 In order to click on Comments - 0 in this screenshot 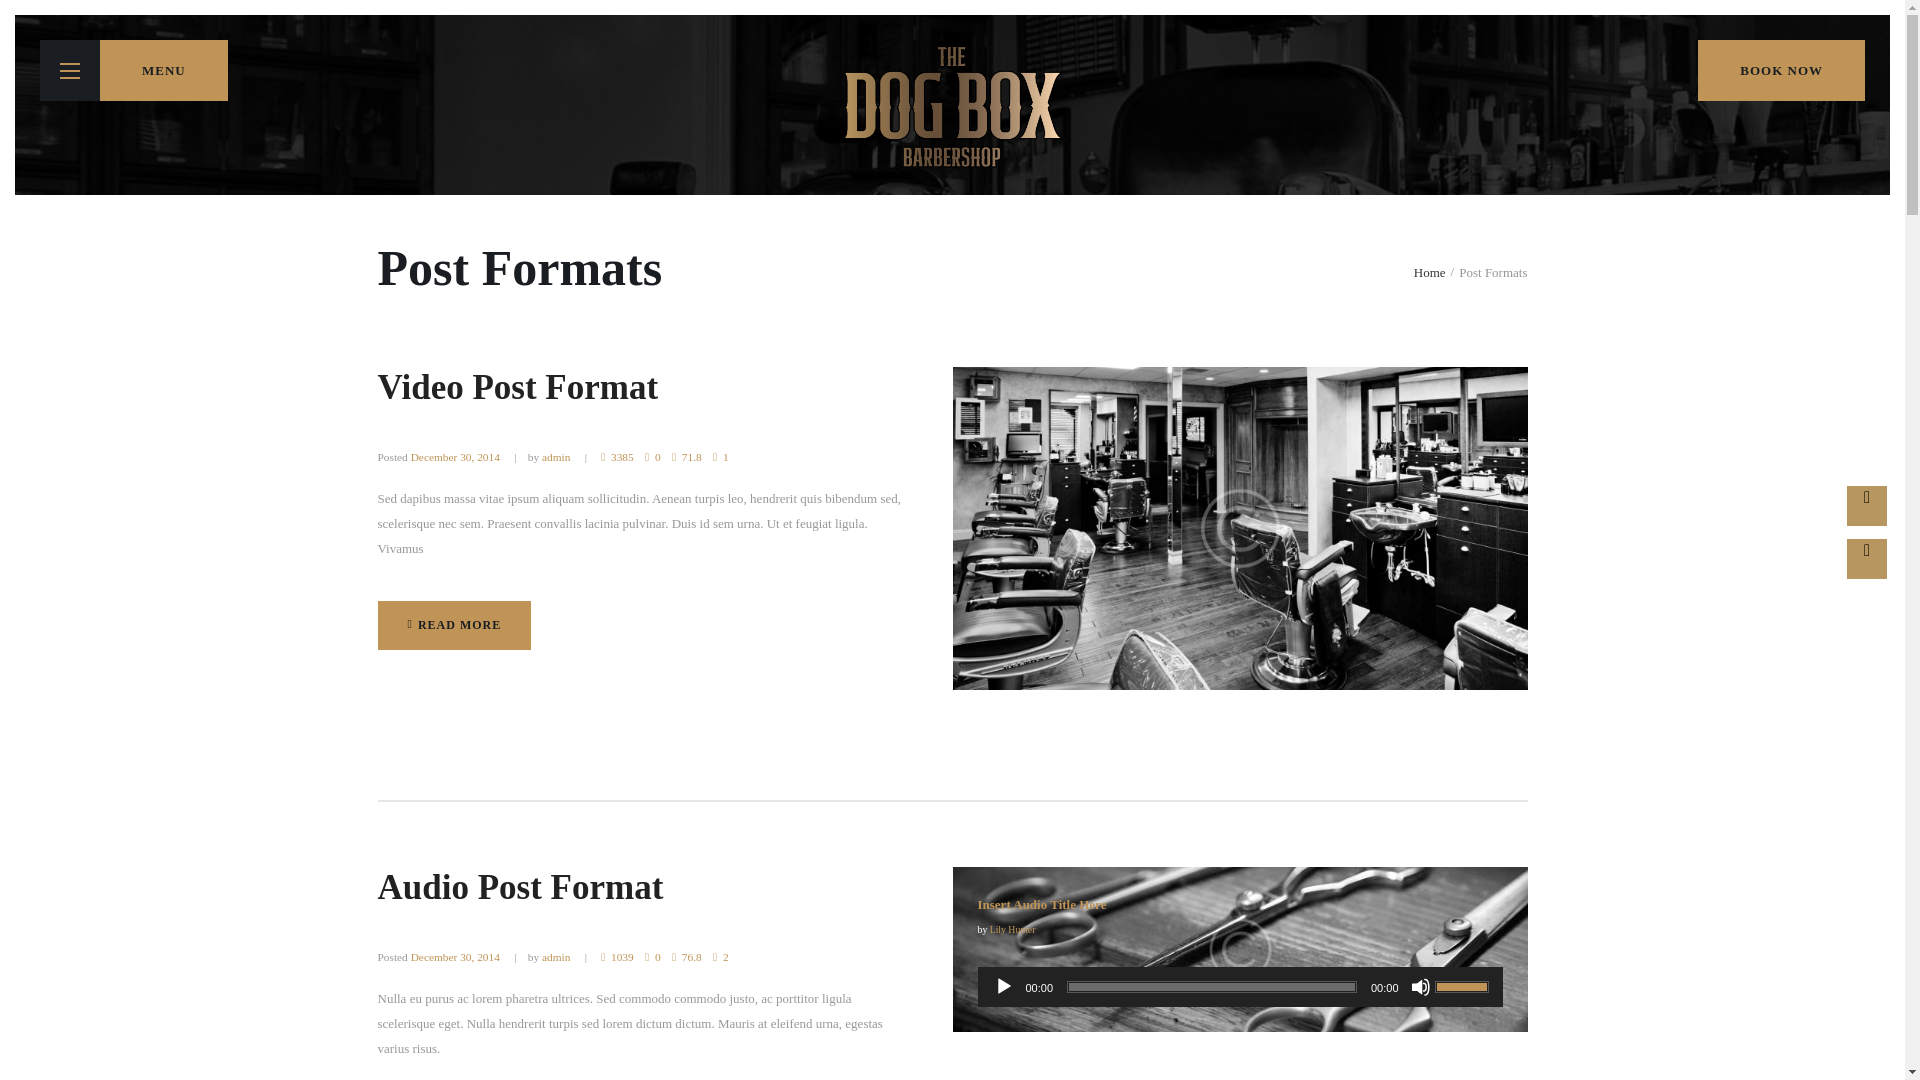, I will do `click(652, 457)`.